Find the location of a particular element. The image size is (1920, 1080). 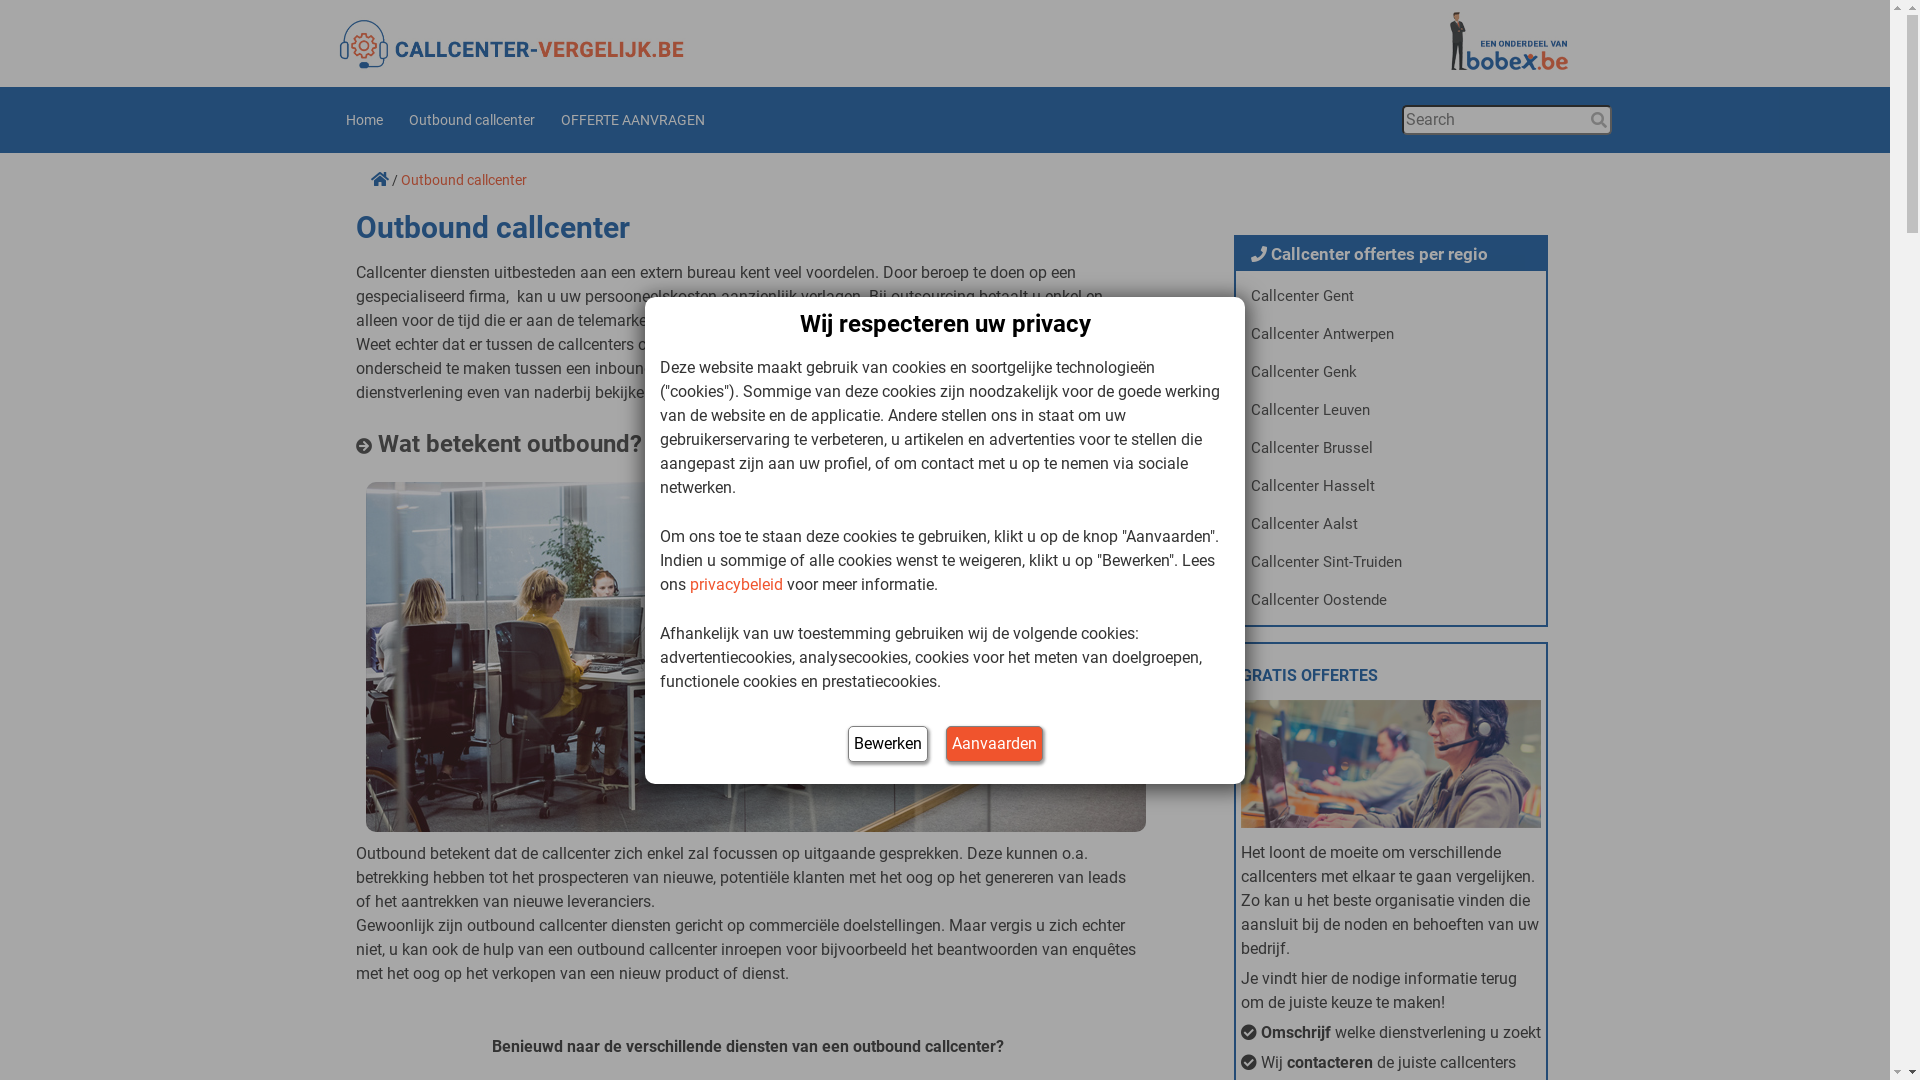

Callcenter Leuven is located at coordinates (1391, 410).